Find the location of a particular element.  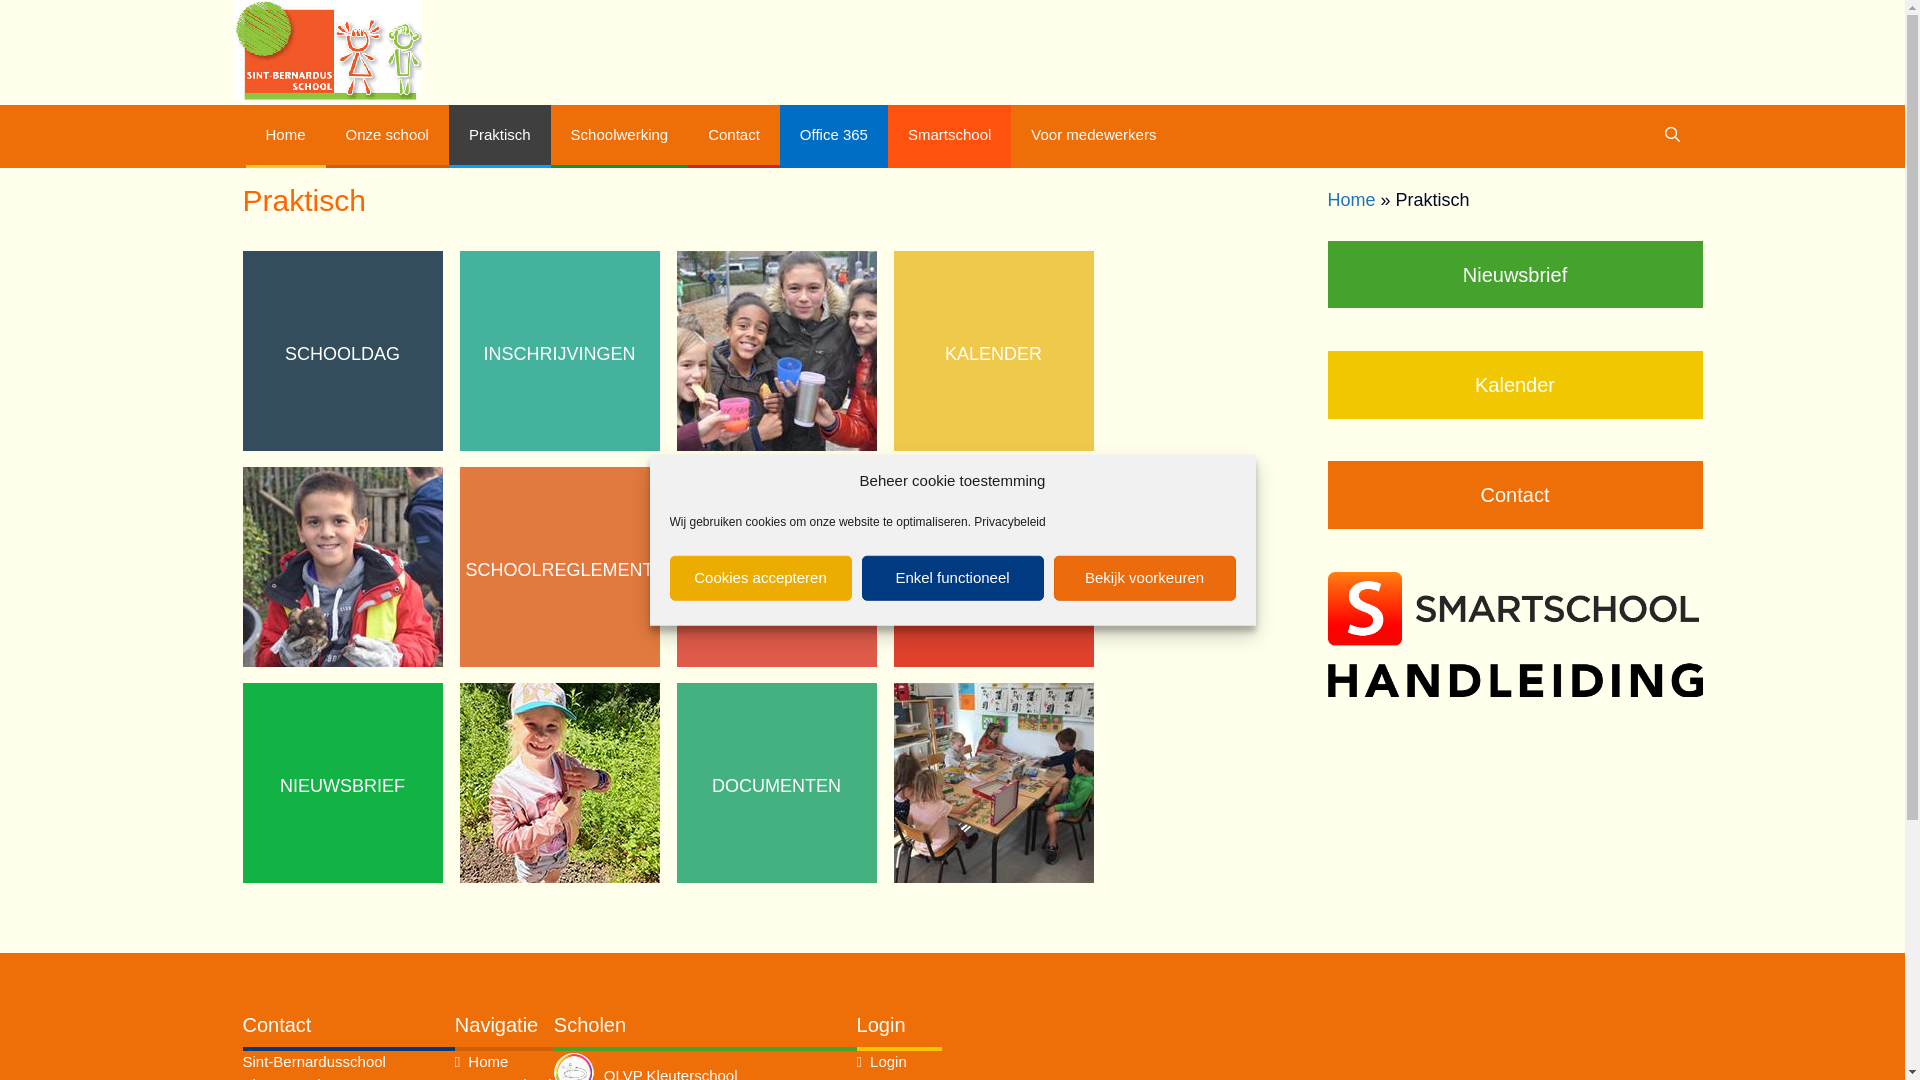

Bernardusschool is located at coordinates (326, 50).